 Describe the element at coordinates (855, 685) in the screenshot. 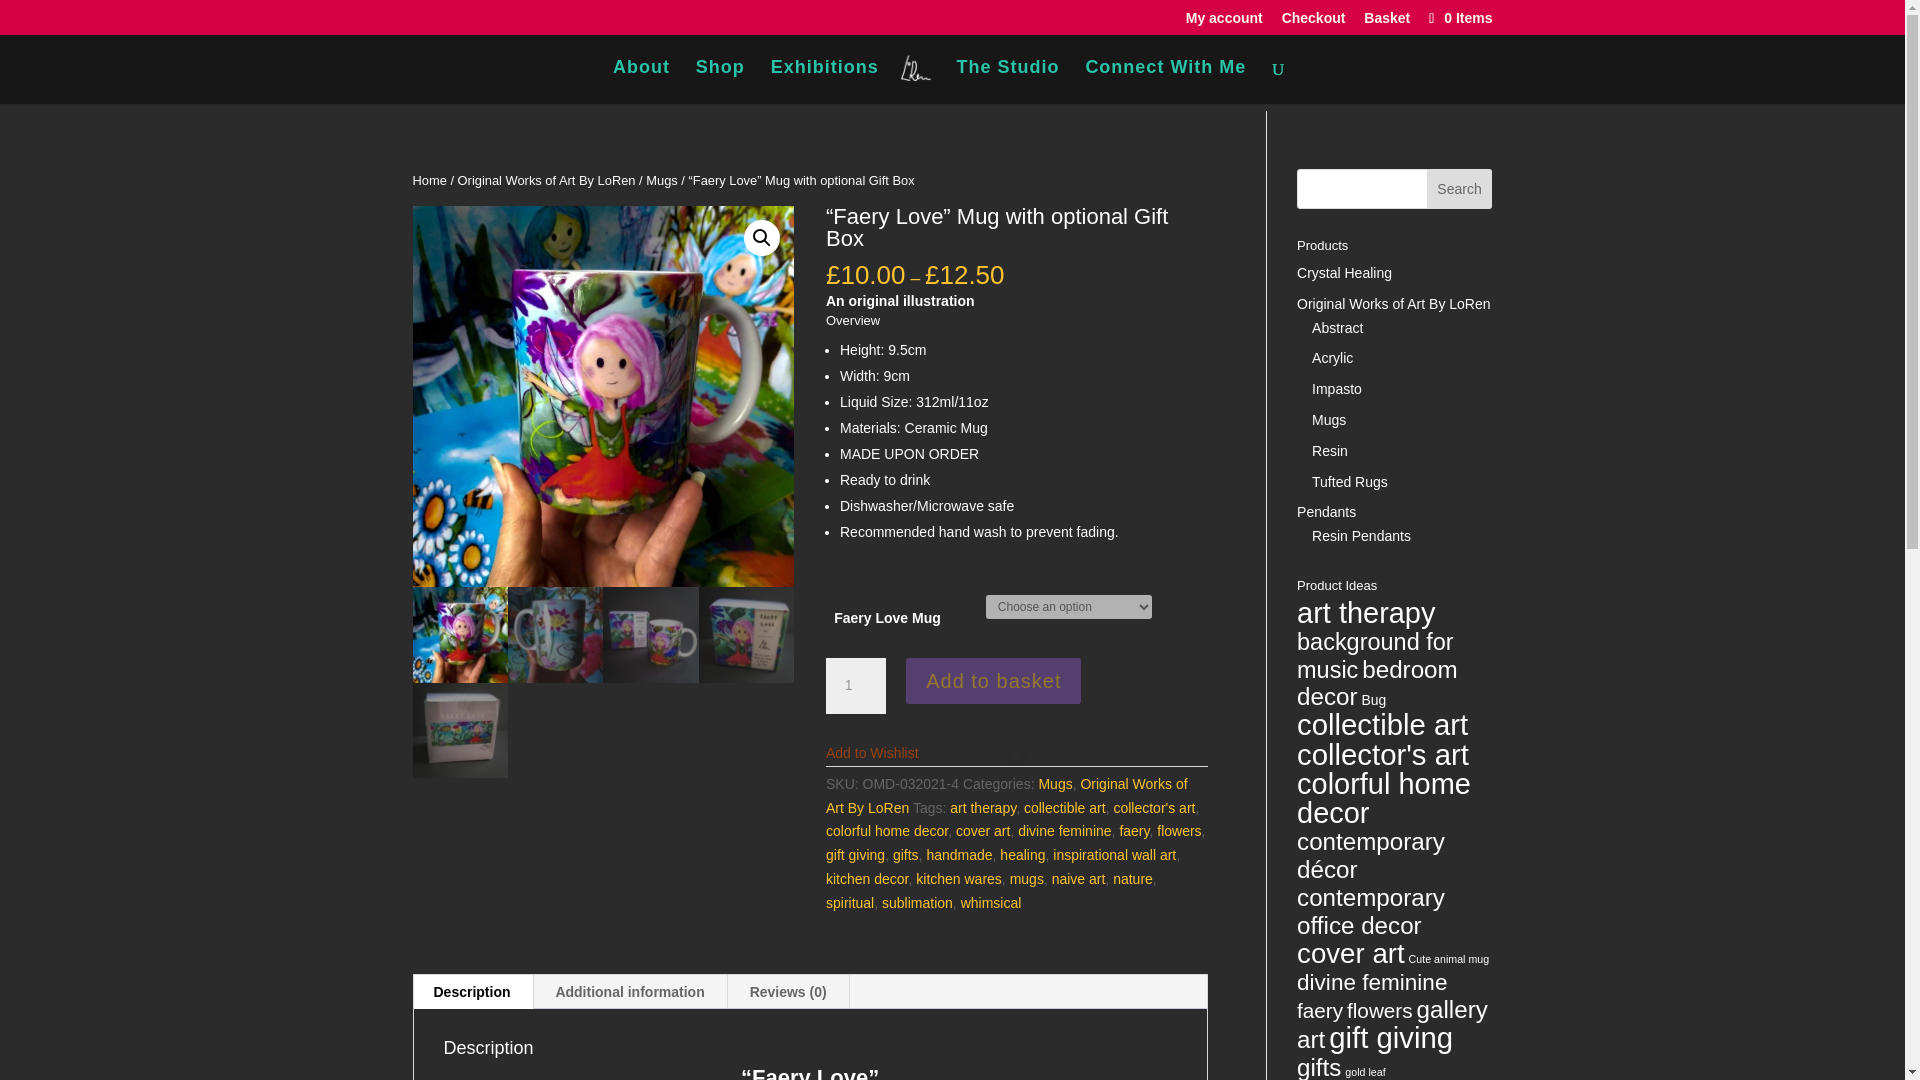

I see `1` at that location.